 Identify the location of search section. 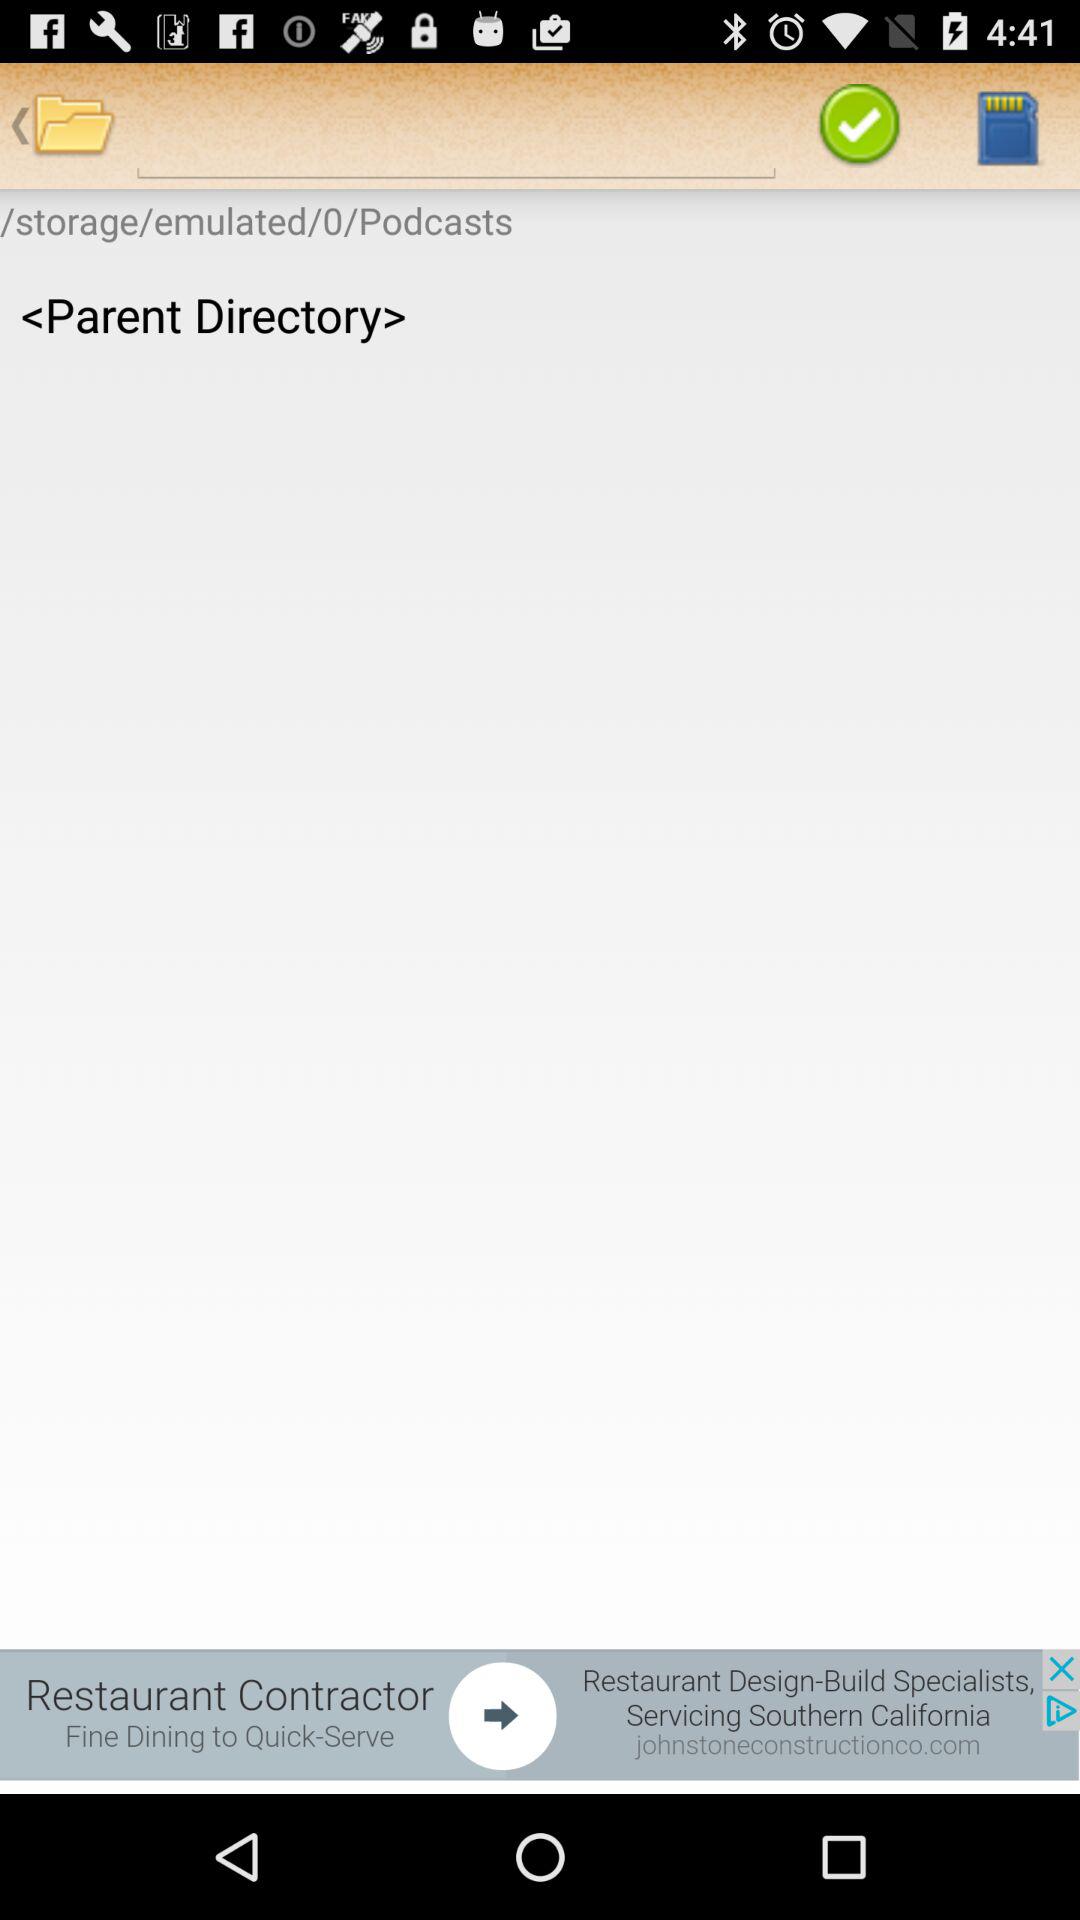
(456, 126).